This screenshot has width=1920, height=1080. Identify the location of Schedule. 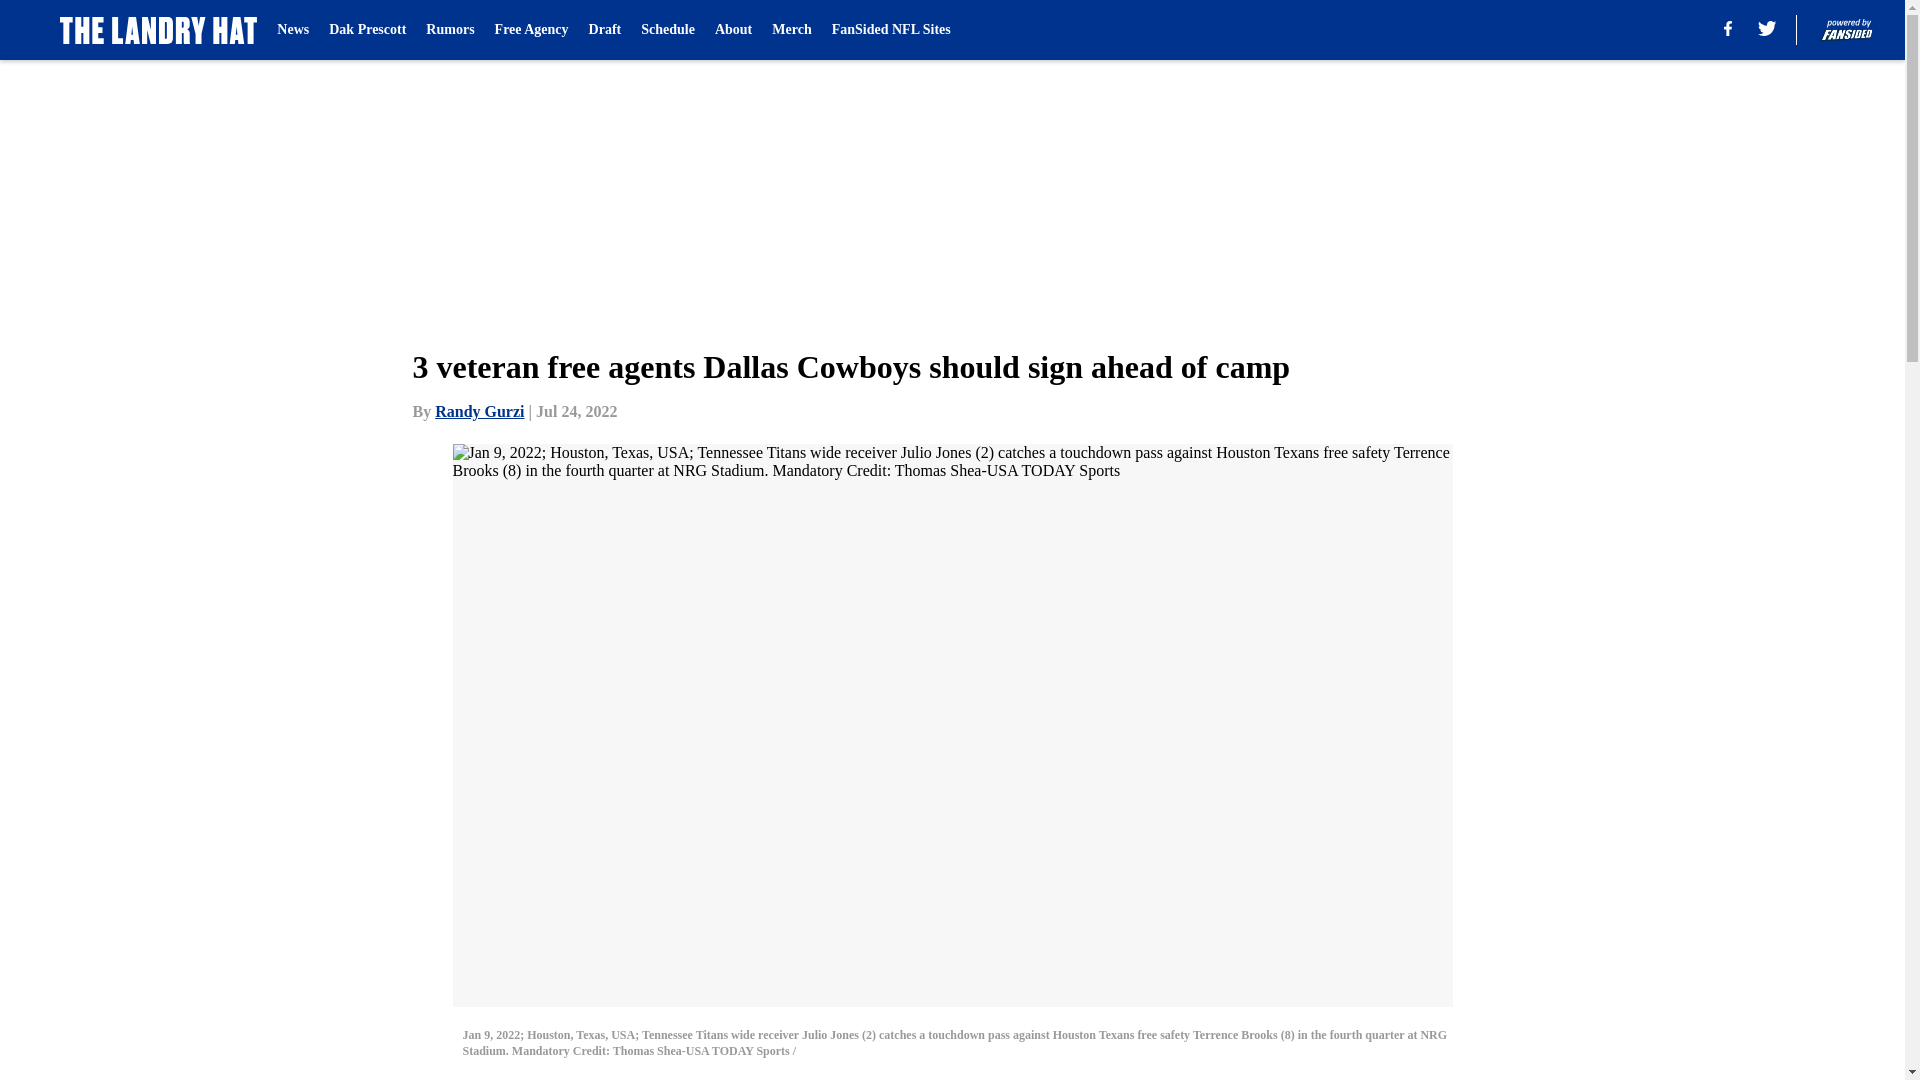
(668, 30).